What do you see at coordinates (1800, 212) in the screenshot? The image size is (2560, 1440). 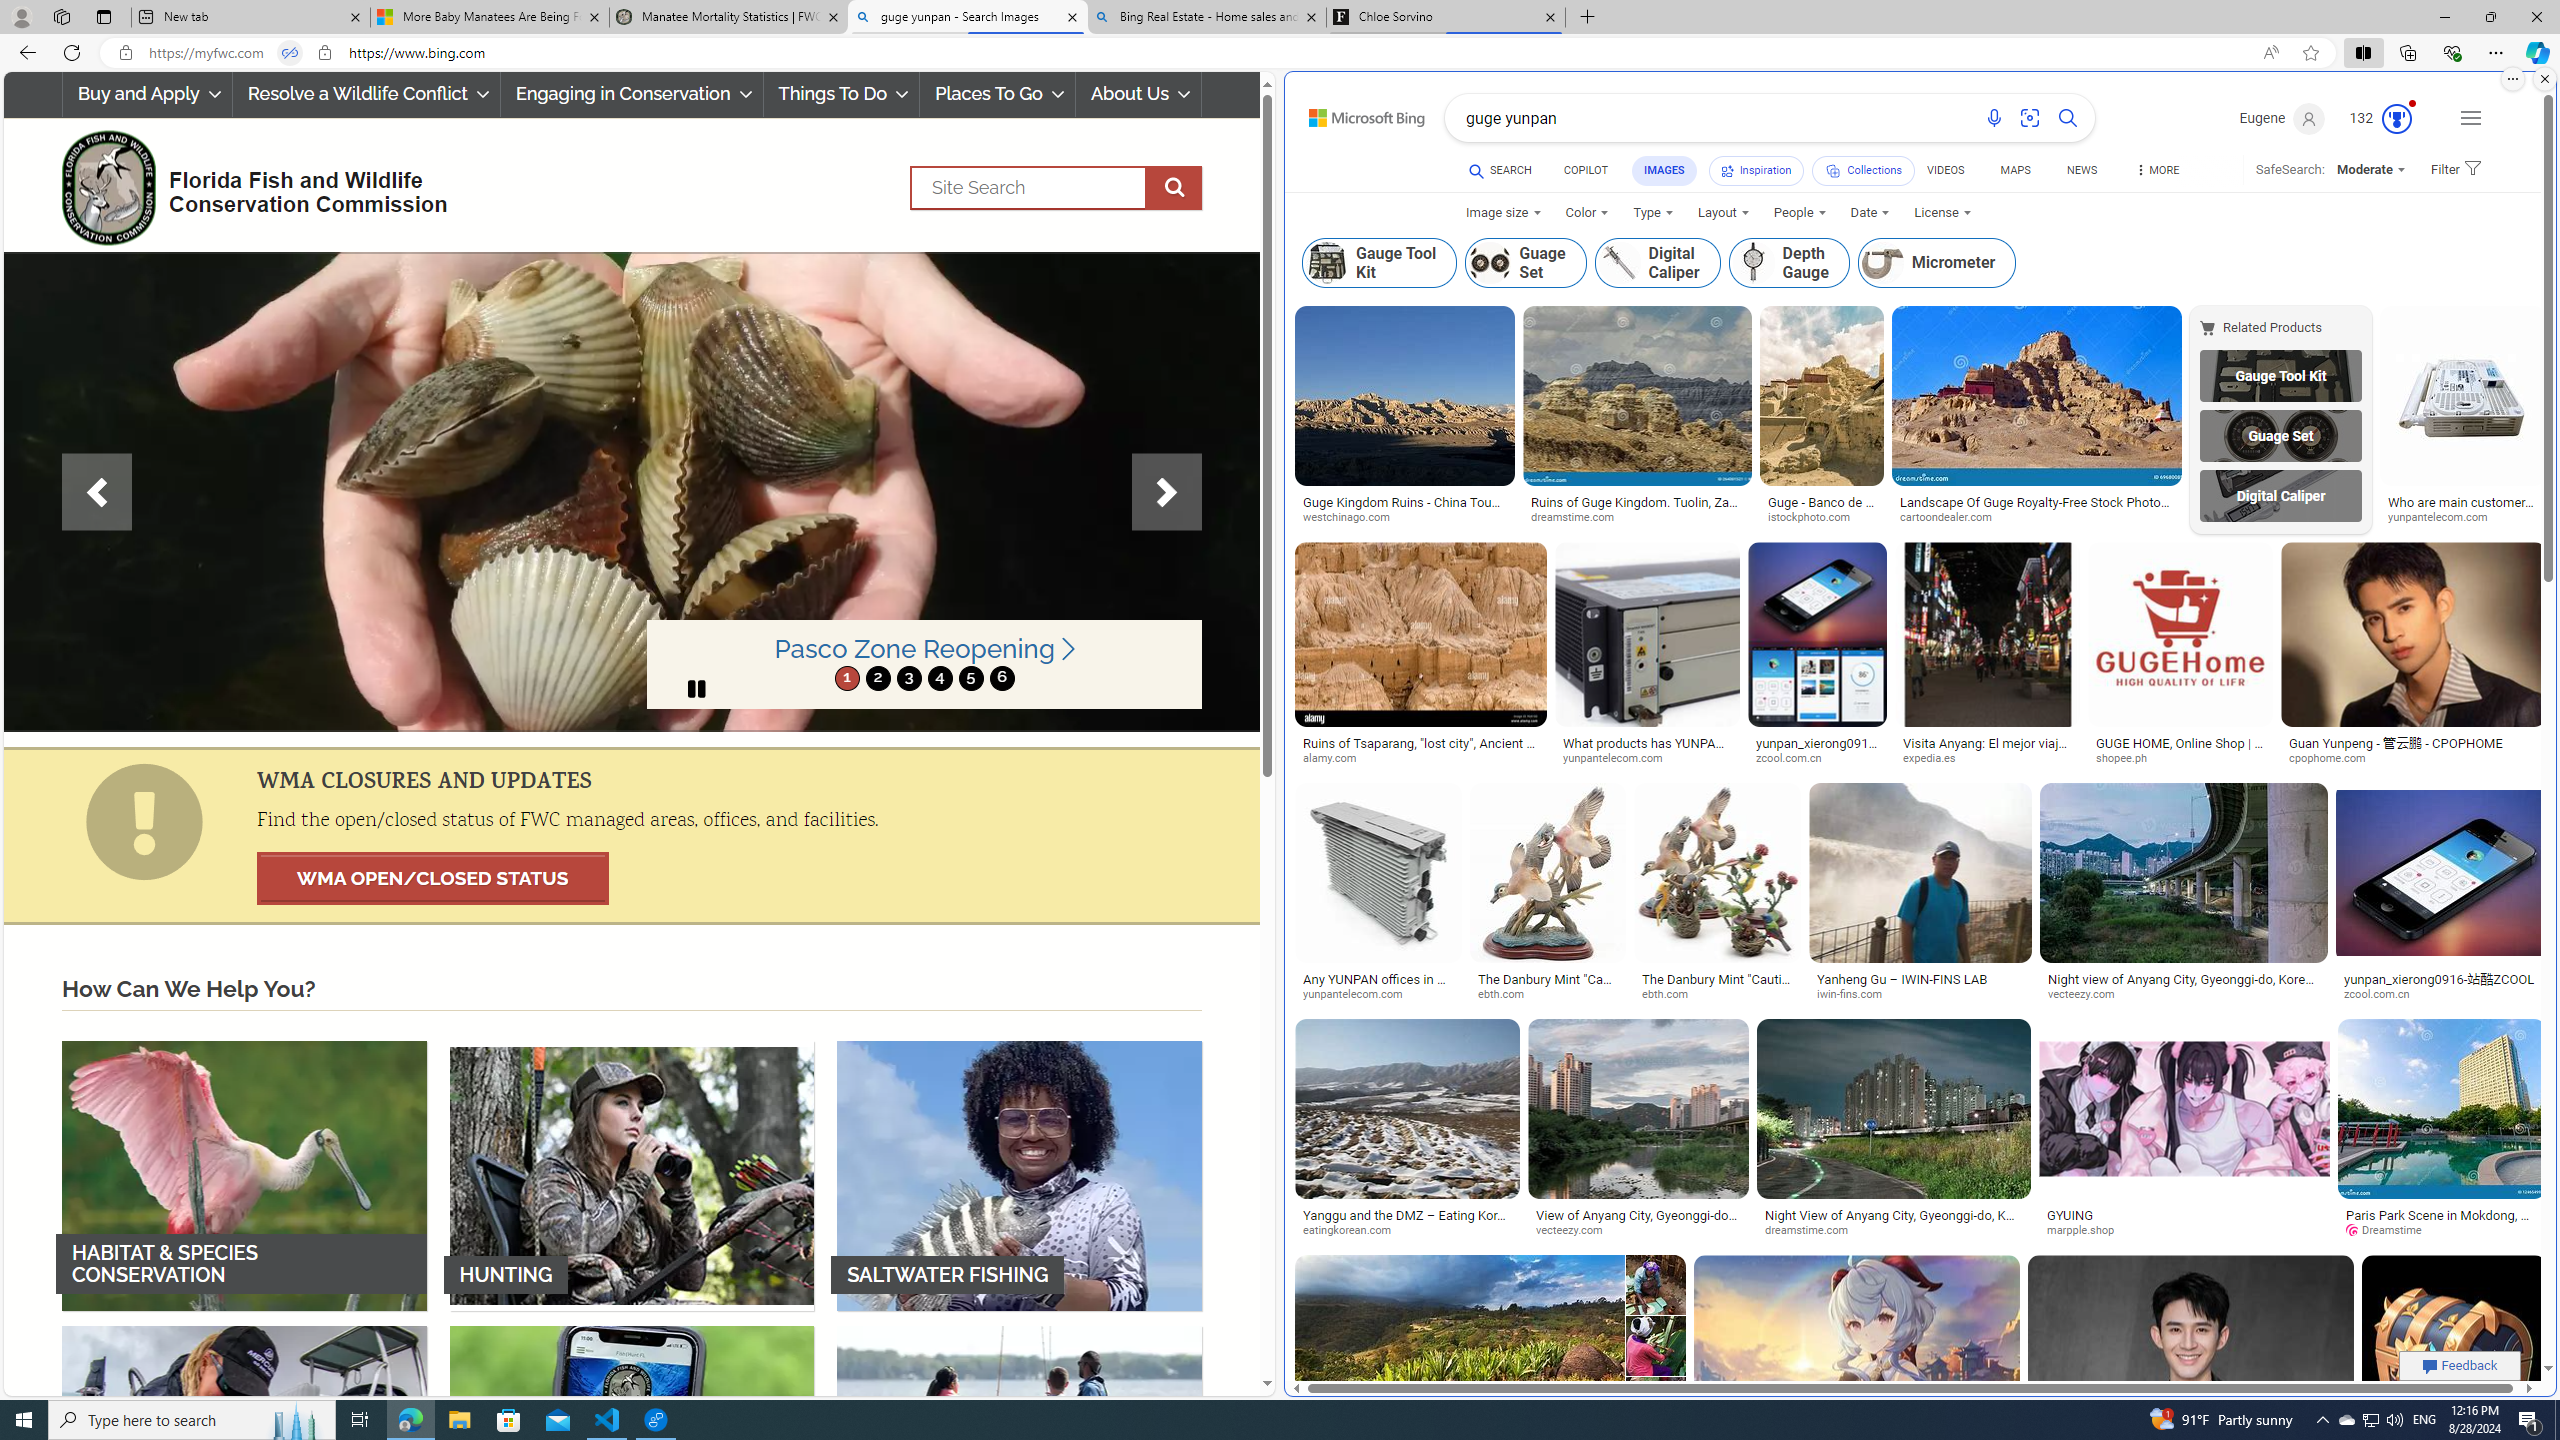 I see `People` at bounding box center [1800, 212].